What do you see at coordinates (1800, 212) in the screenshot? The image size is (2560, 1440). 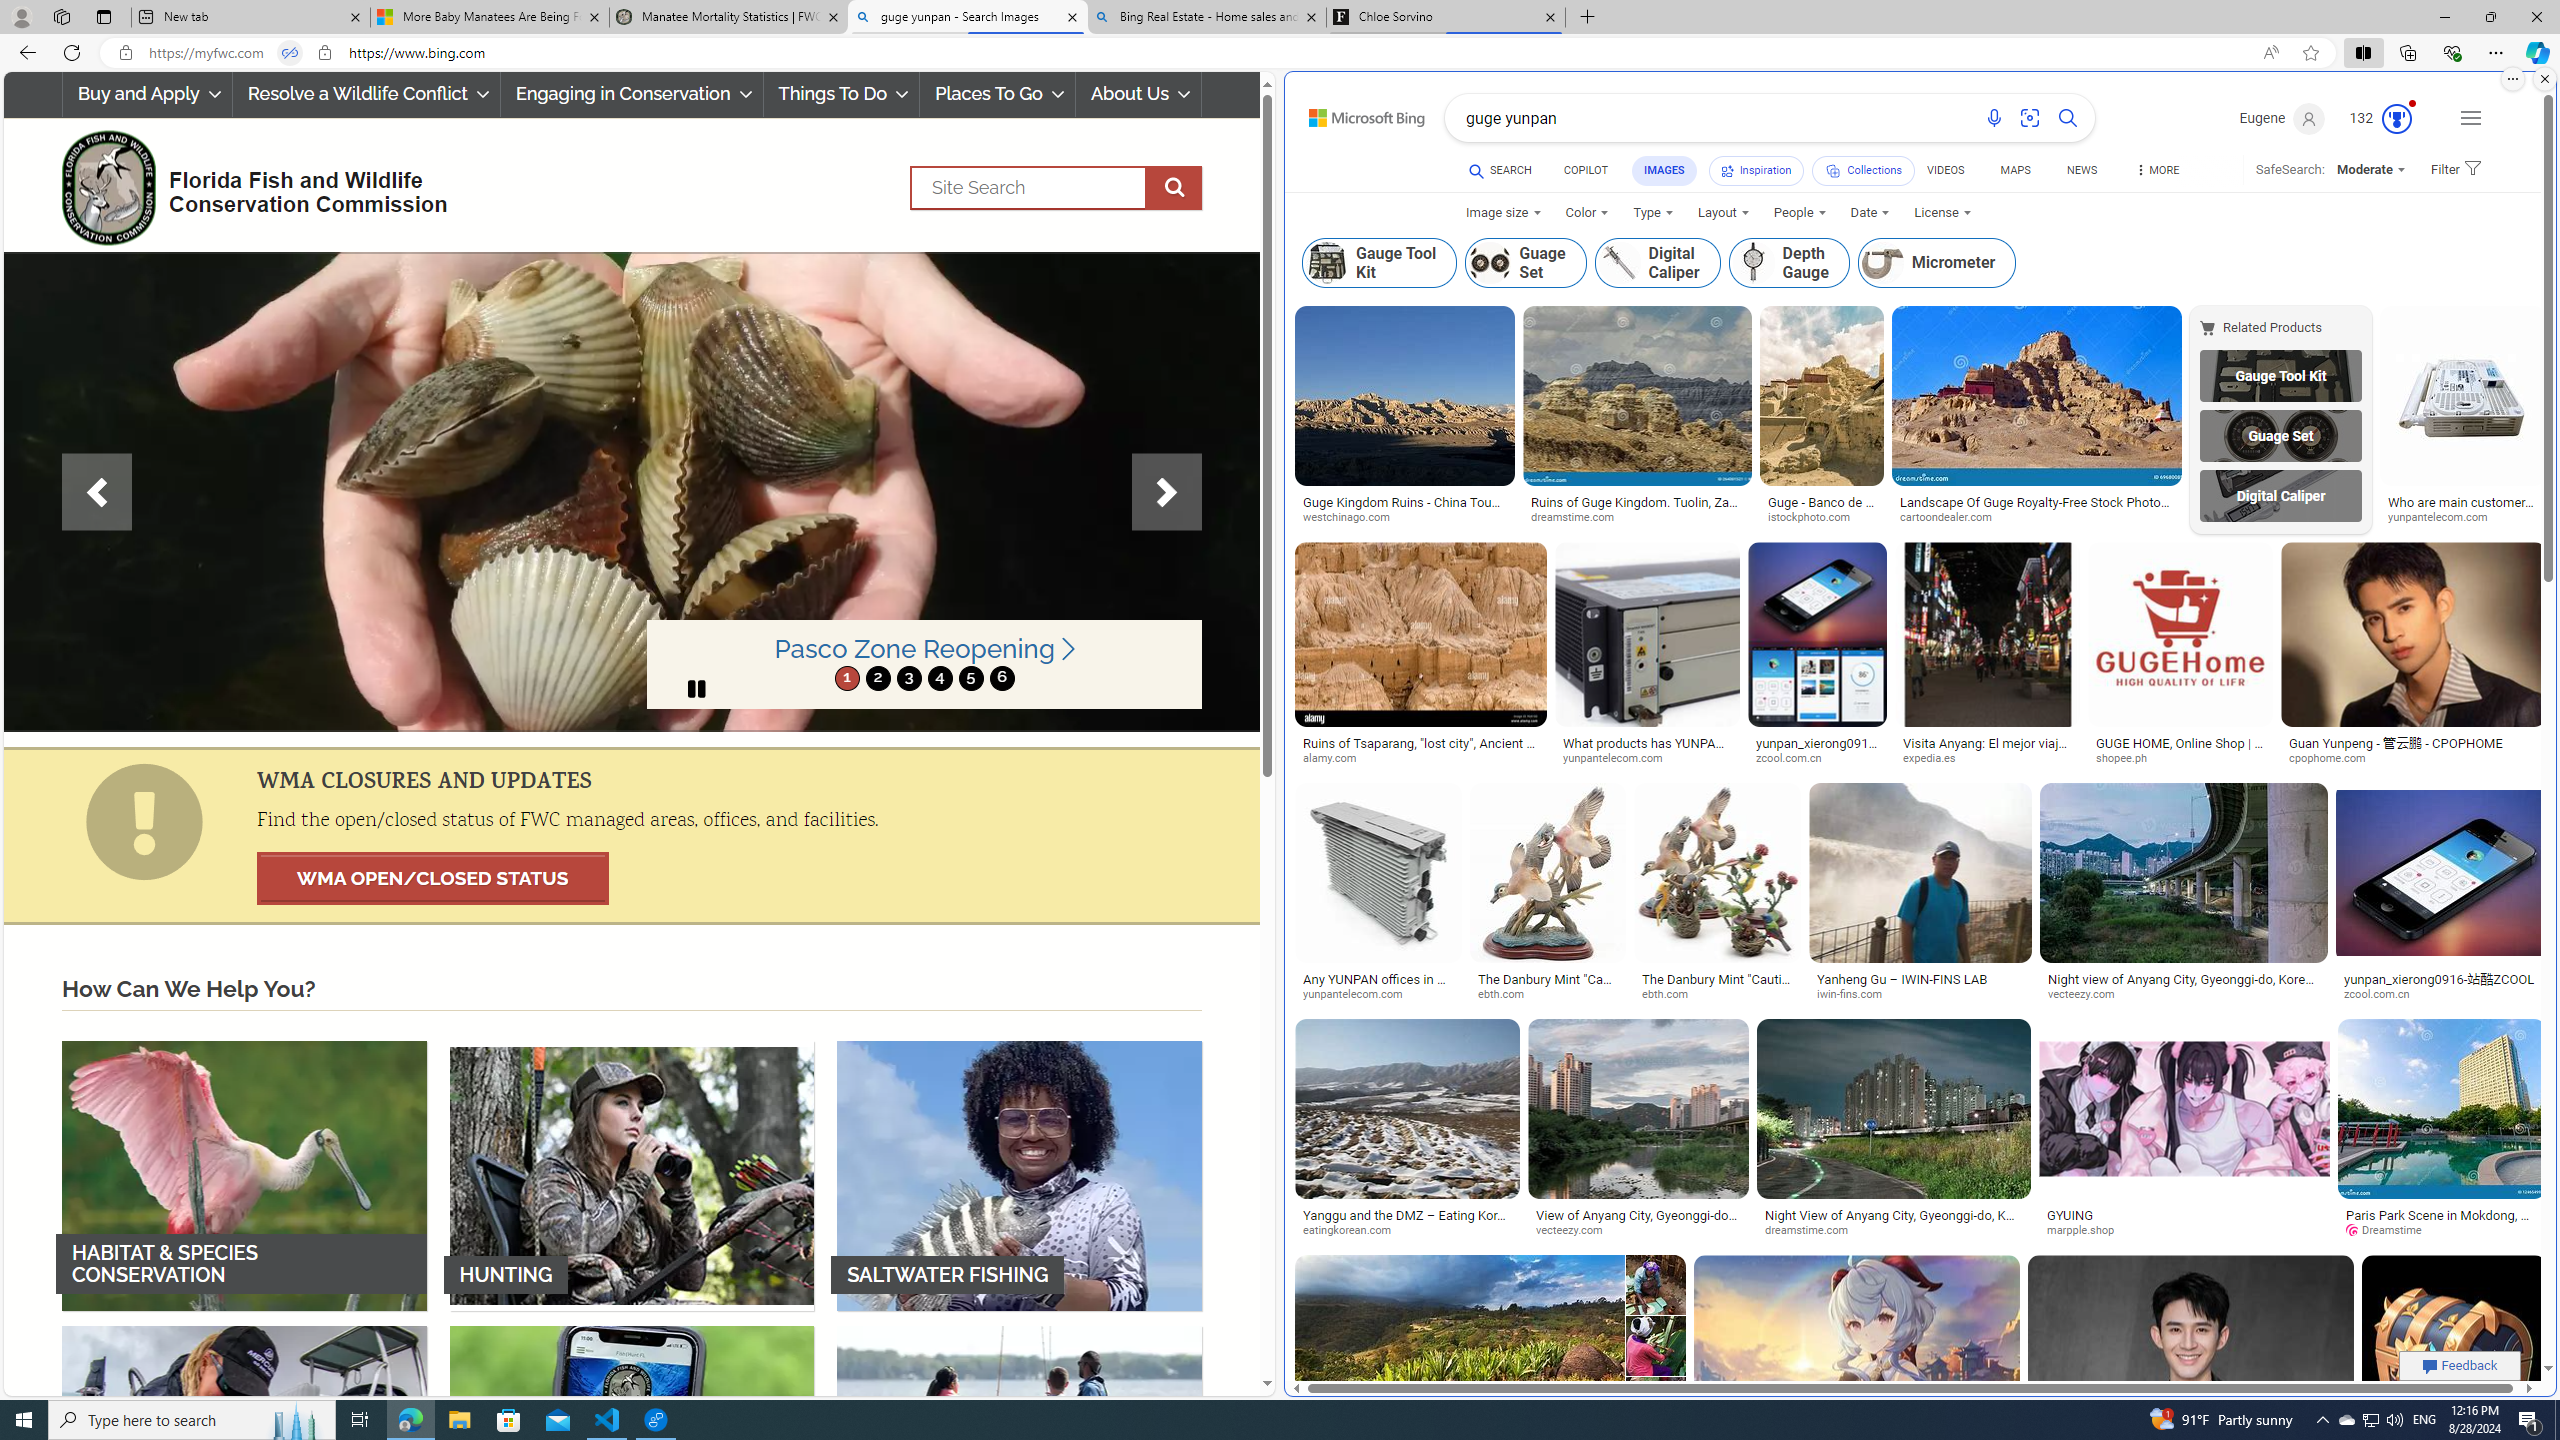 I see `People` at bounding box center [1800, 212].